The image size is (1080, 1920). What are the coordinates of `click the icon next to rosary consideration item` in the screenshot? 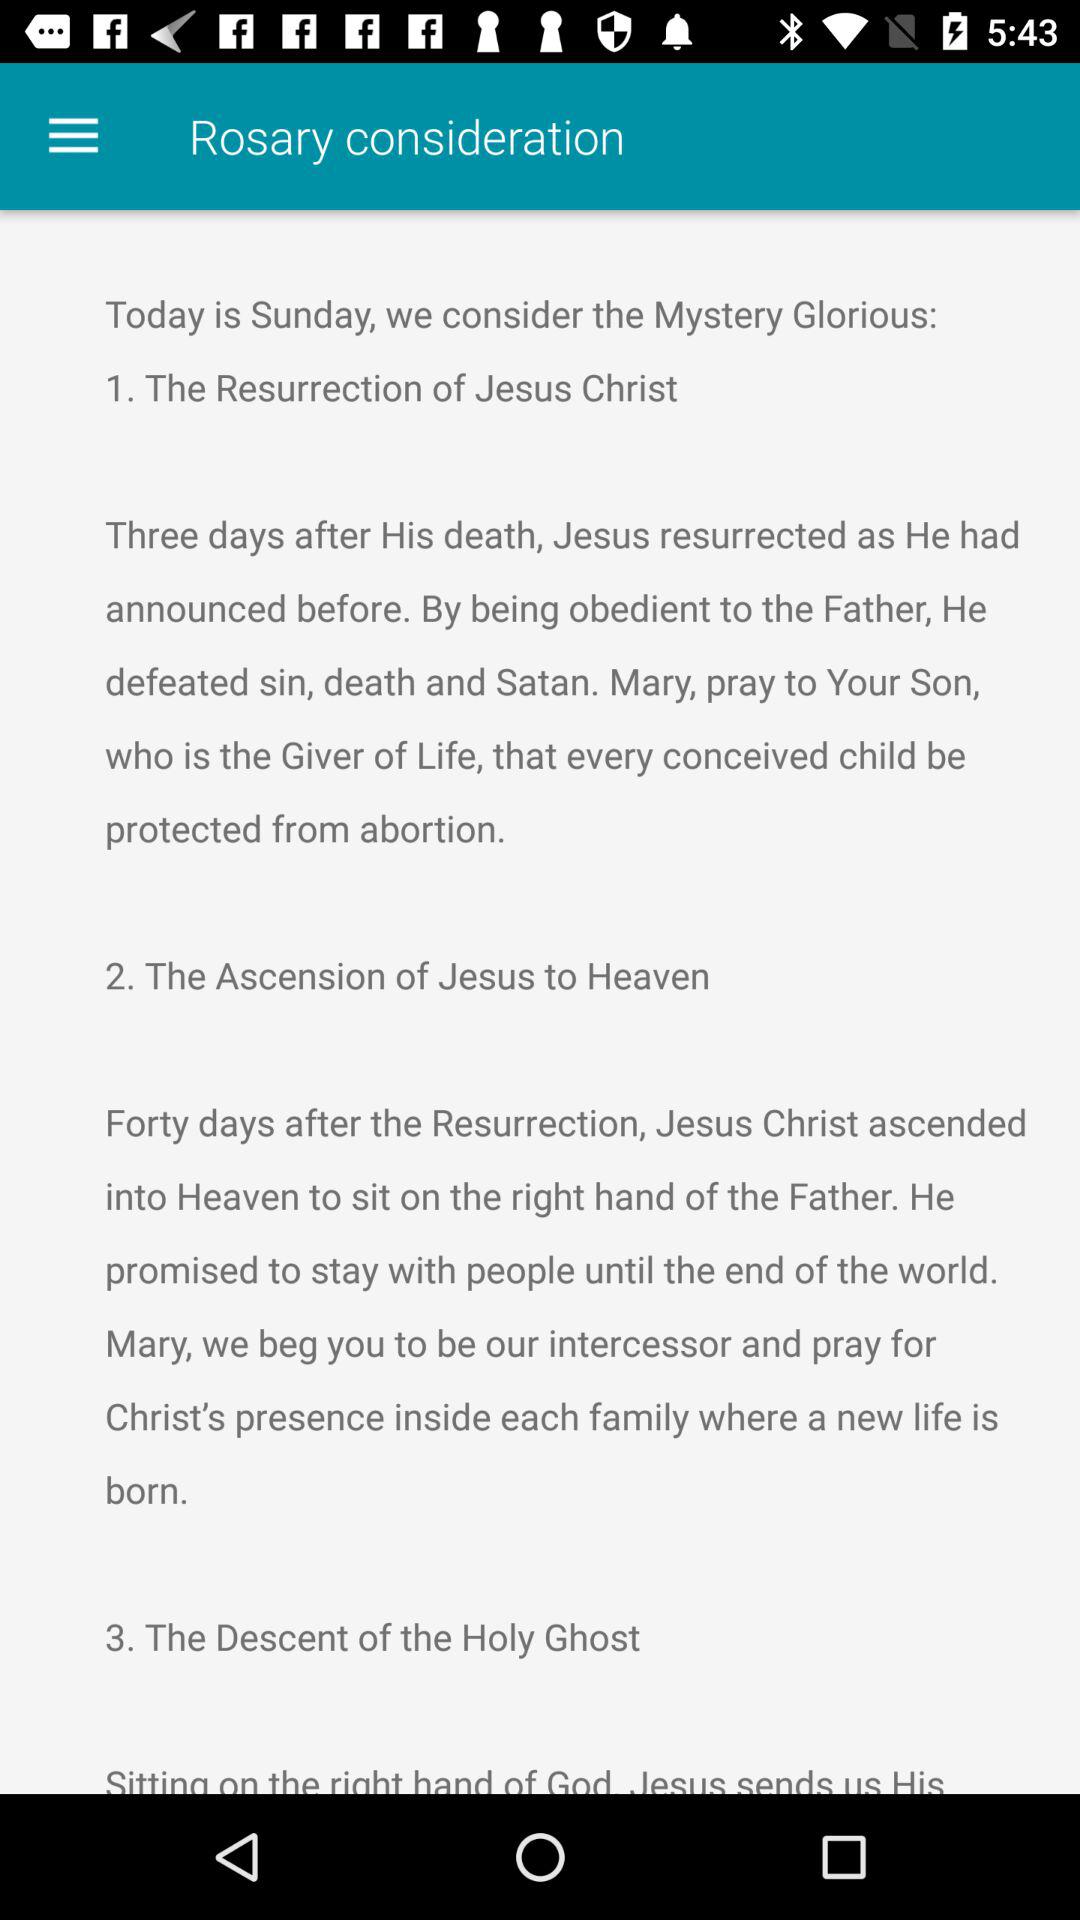 It's located at (73, 136).